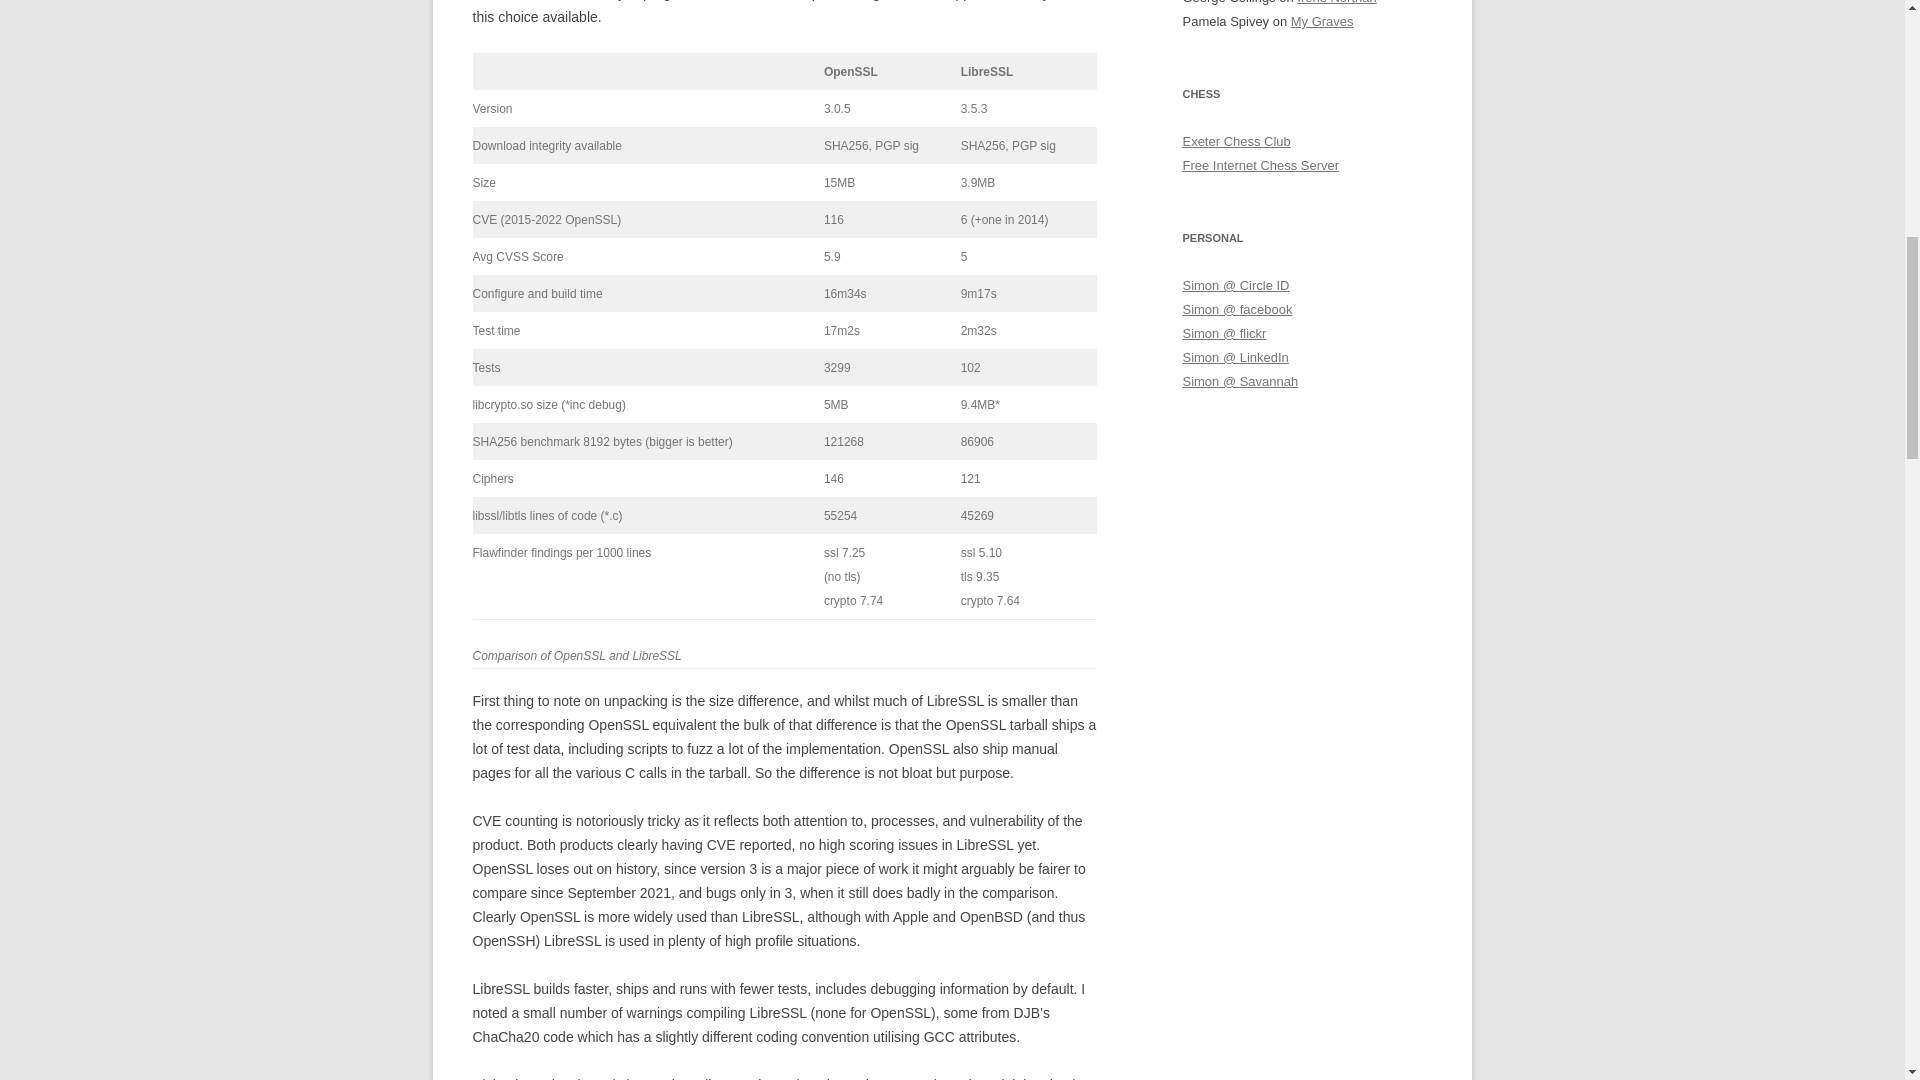 The width and height of the screenshot is (1920, 1080). I want to click on My Graves, so click(1322, 22).